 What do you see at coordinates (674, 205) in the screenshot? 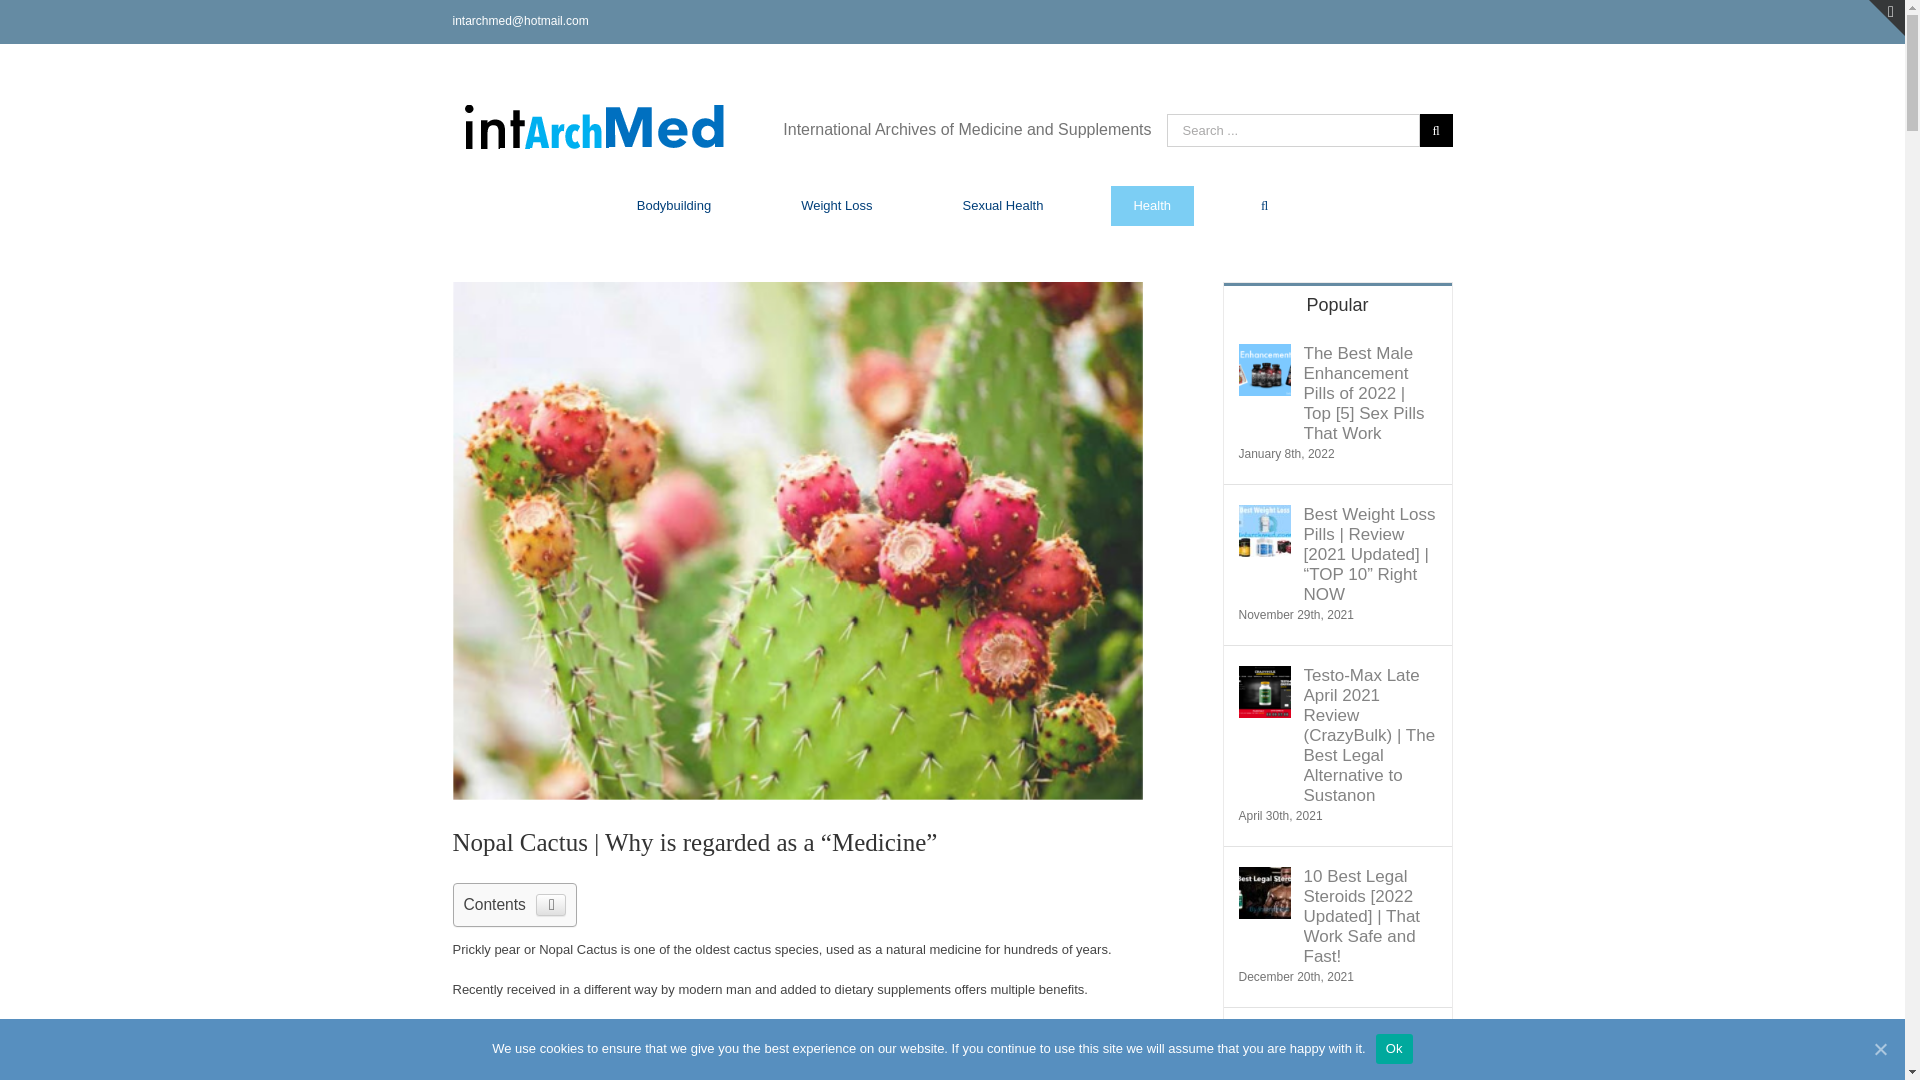
I see `Bodybuilding` at bounding box center [674, 205].